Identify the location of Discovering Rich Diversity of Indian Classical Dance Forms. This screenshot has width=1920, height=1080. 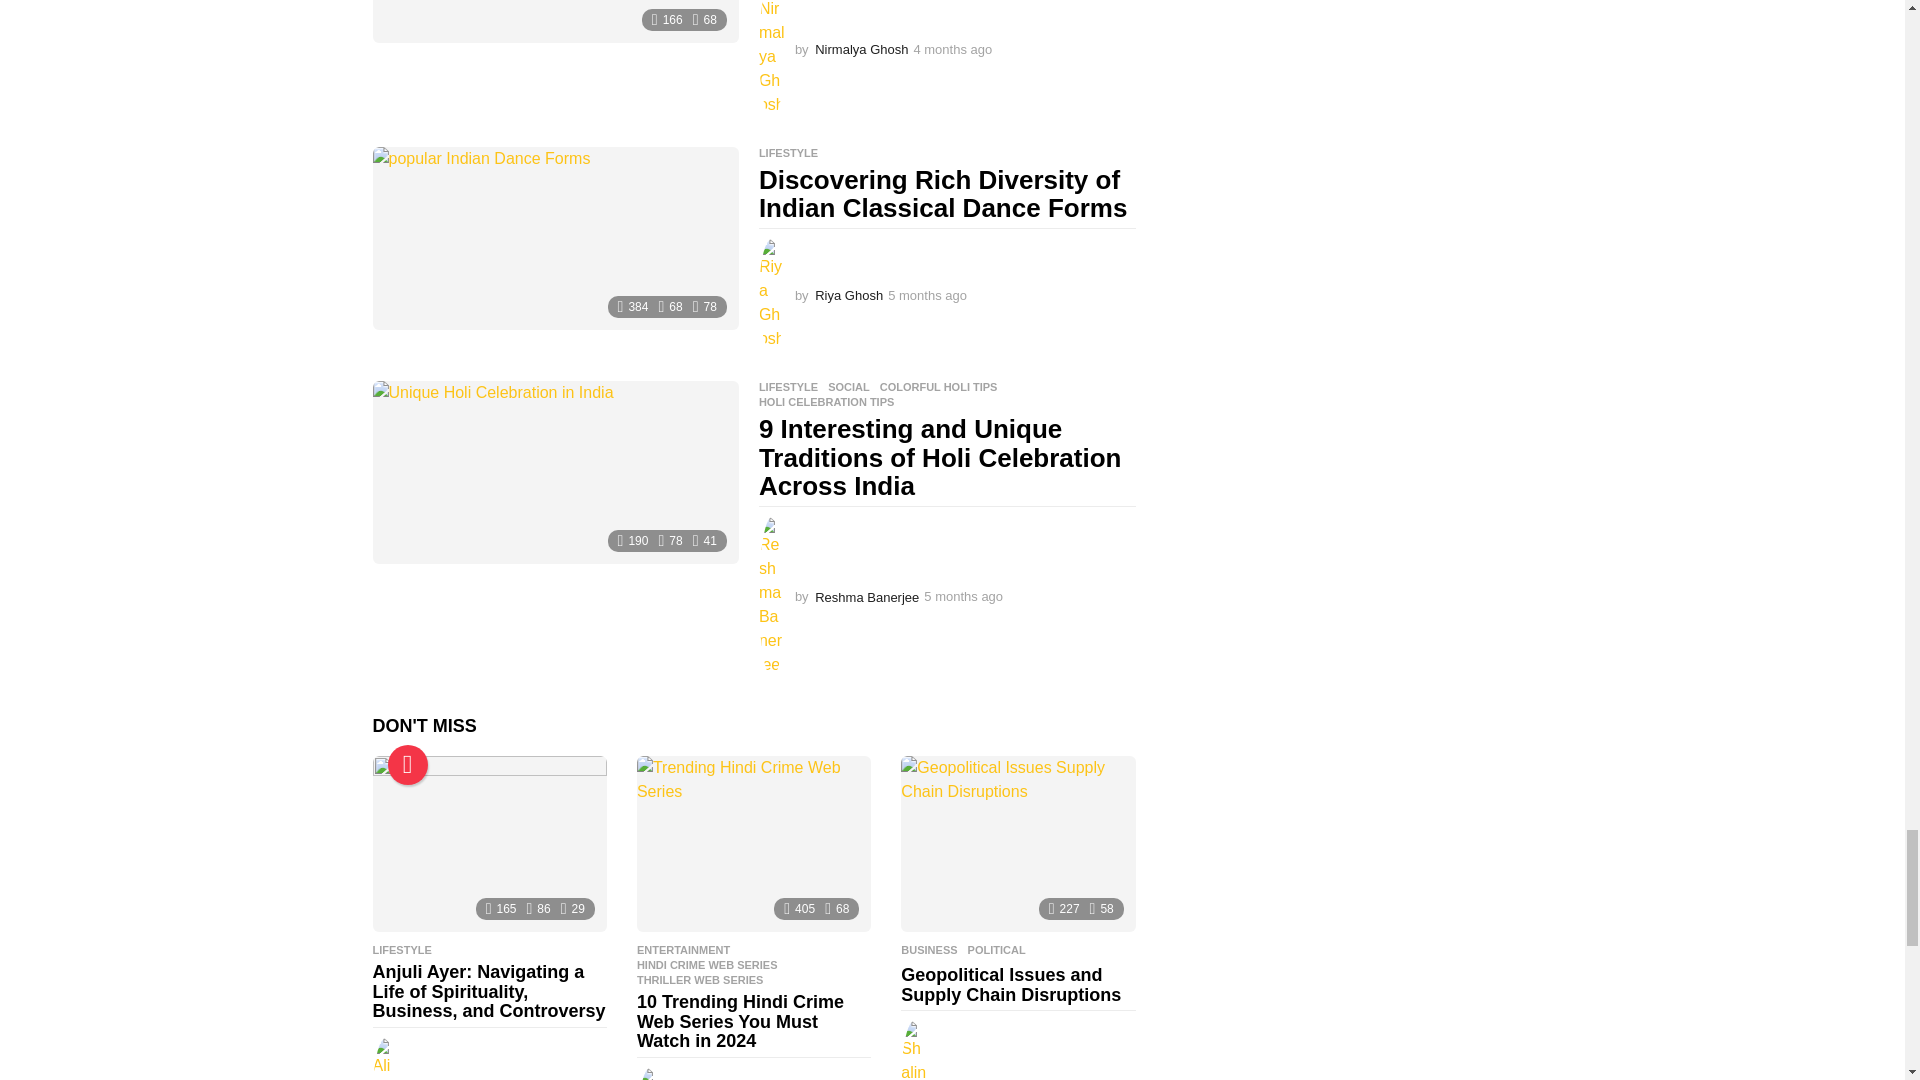
(554, 238).